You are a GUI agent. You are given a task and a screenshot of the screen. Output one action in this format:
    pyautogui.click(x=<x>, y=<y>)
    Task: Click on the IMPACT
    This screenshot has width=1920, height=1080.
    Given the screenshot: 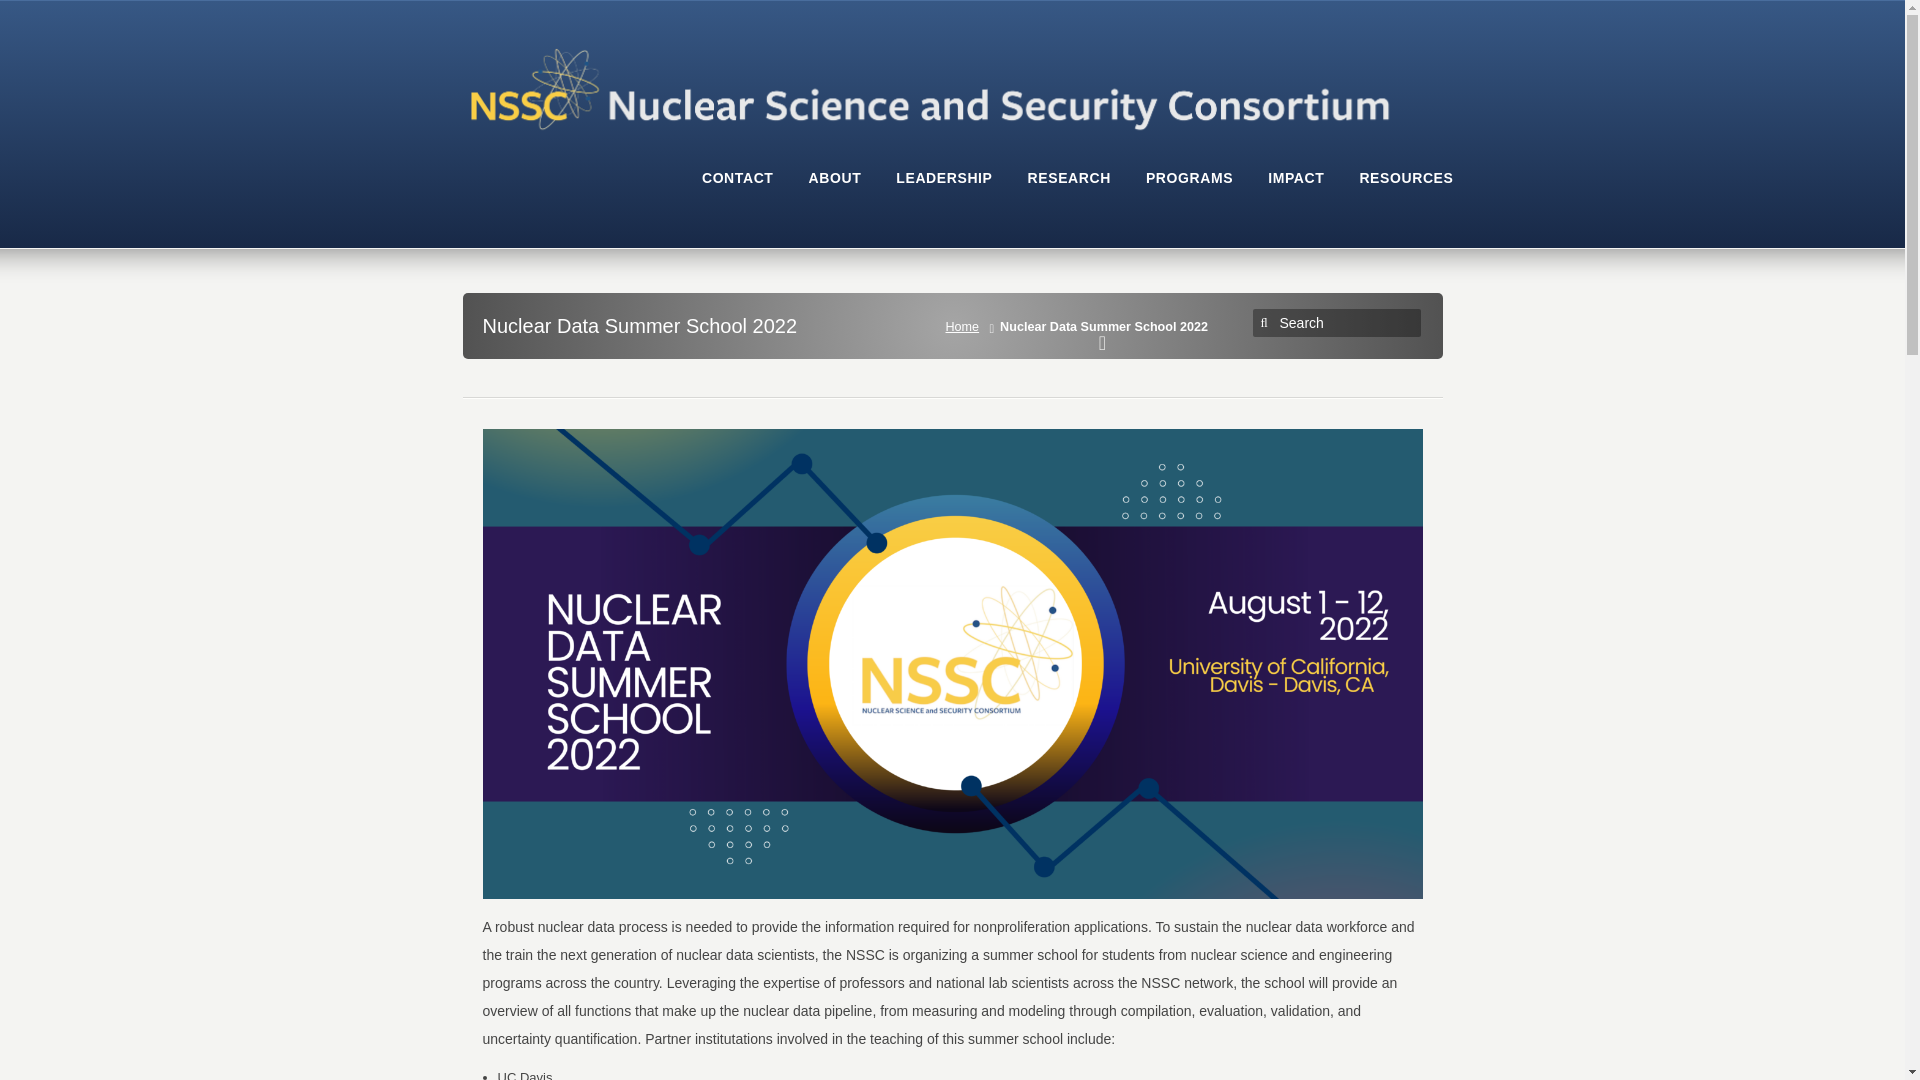 What is the action you would take?
    pyautogui.click(x=1296, y=188)
    